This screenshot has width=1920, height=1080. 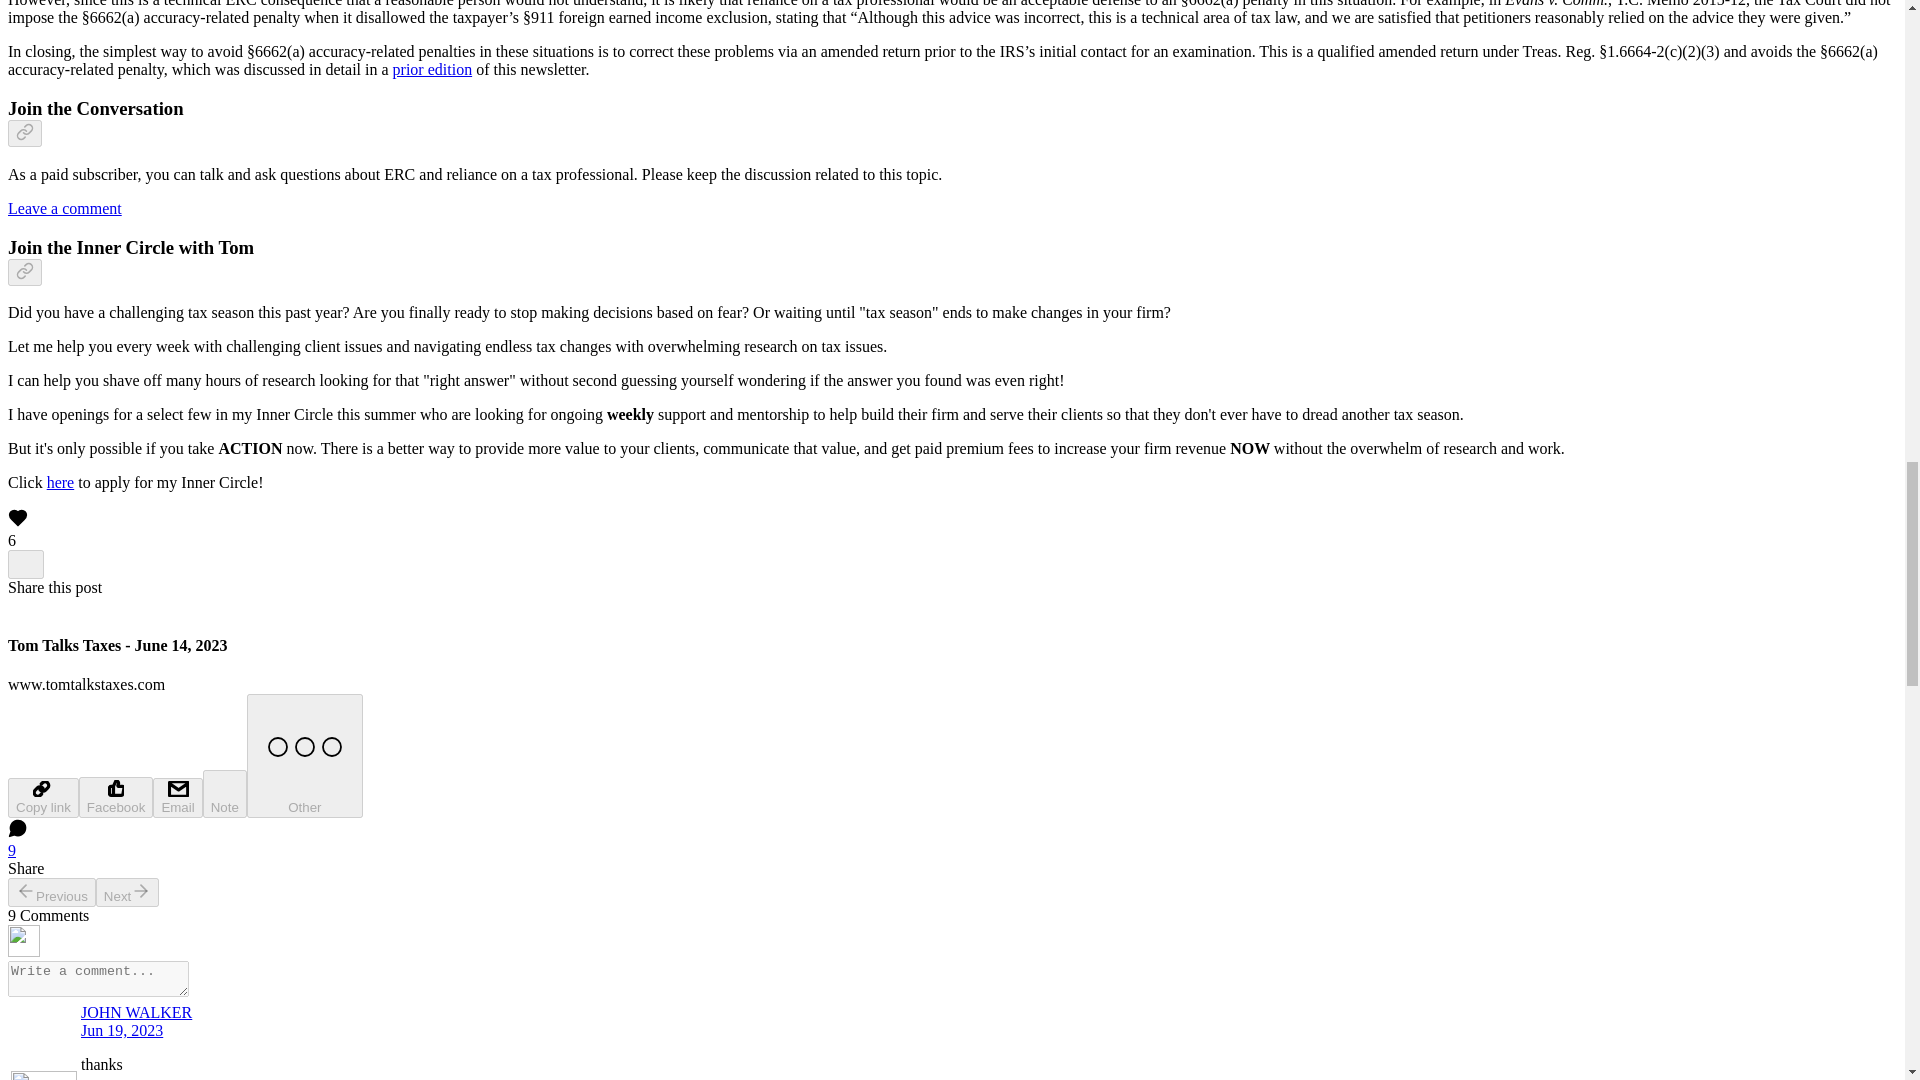 What do you see at coordinates (64, 208) in the screenshot?
I see `Leave a comment` at bounding box center [64, 208].